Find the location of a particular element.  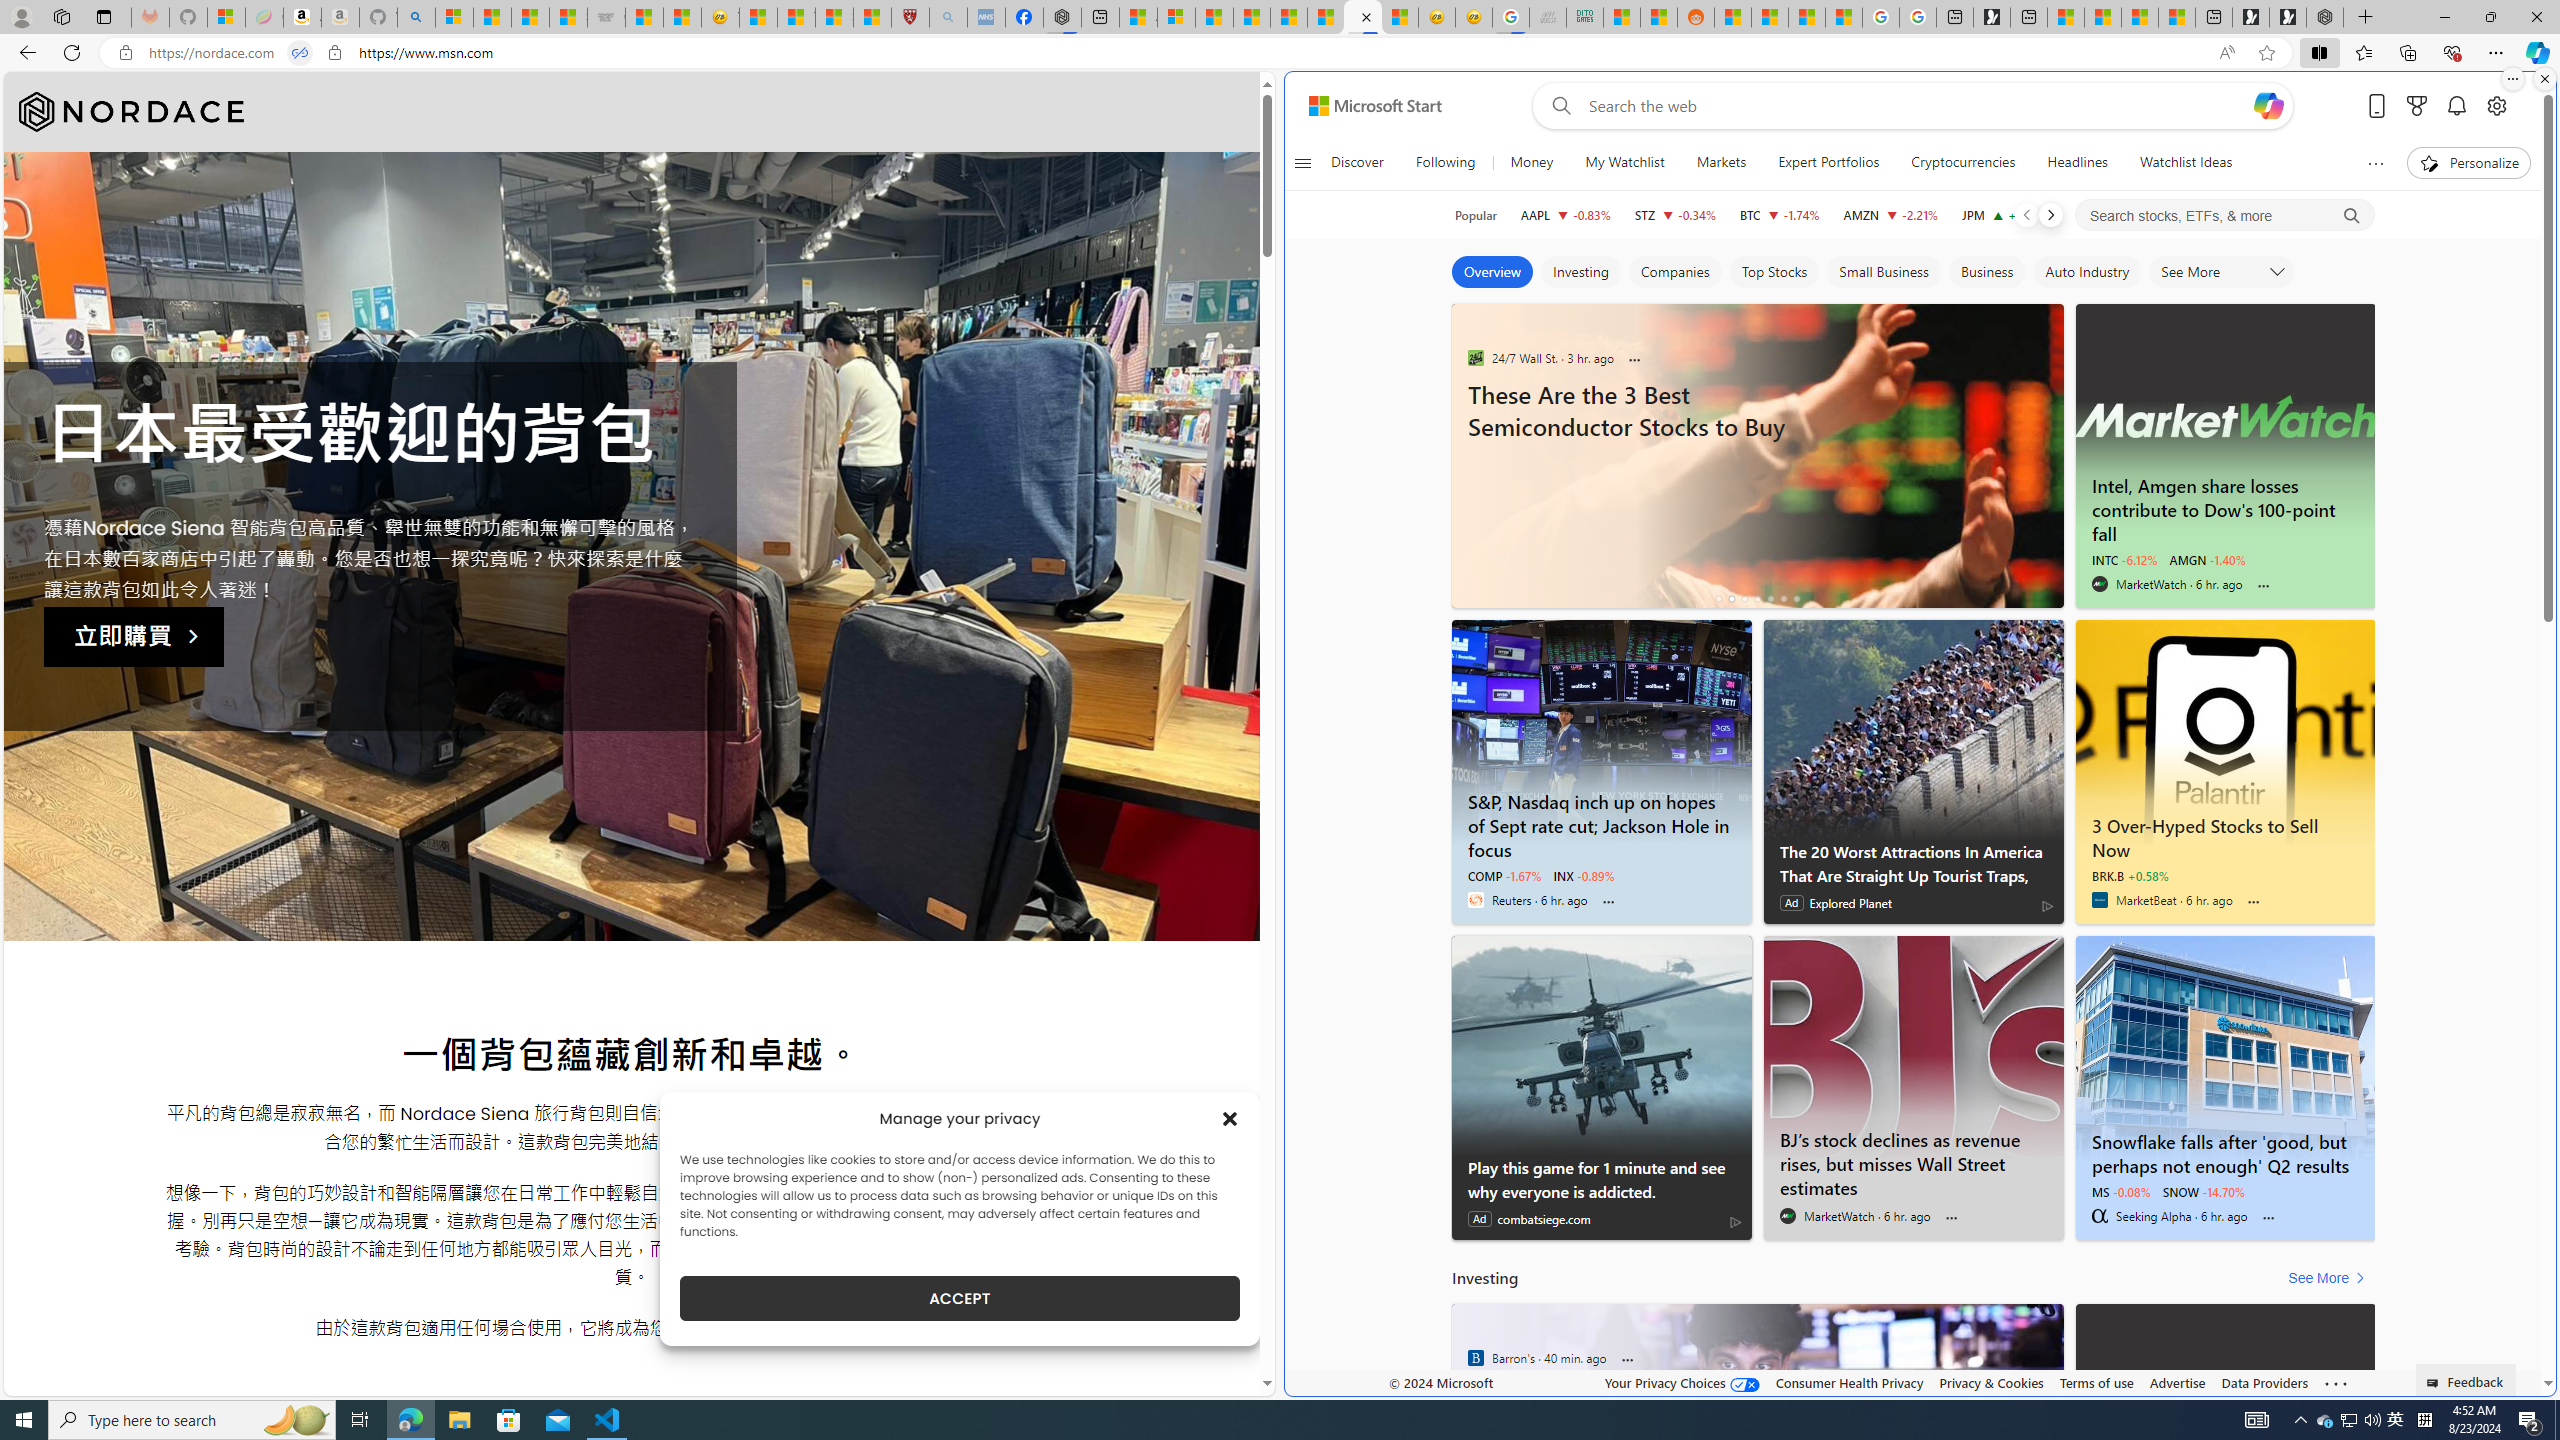

INX -0.89% is located at coordinates (1584, 876).